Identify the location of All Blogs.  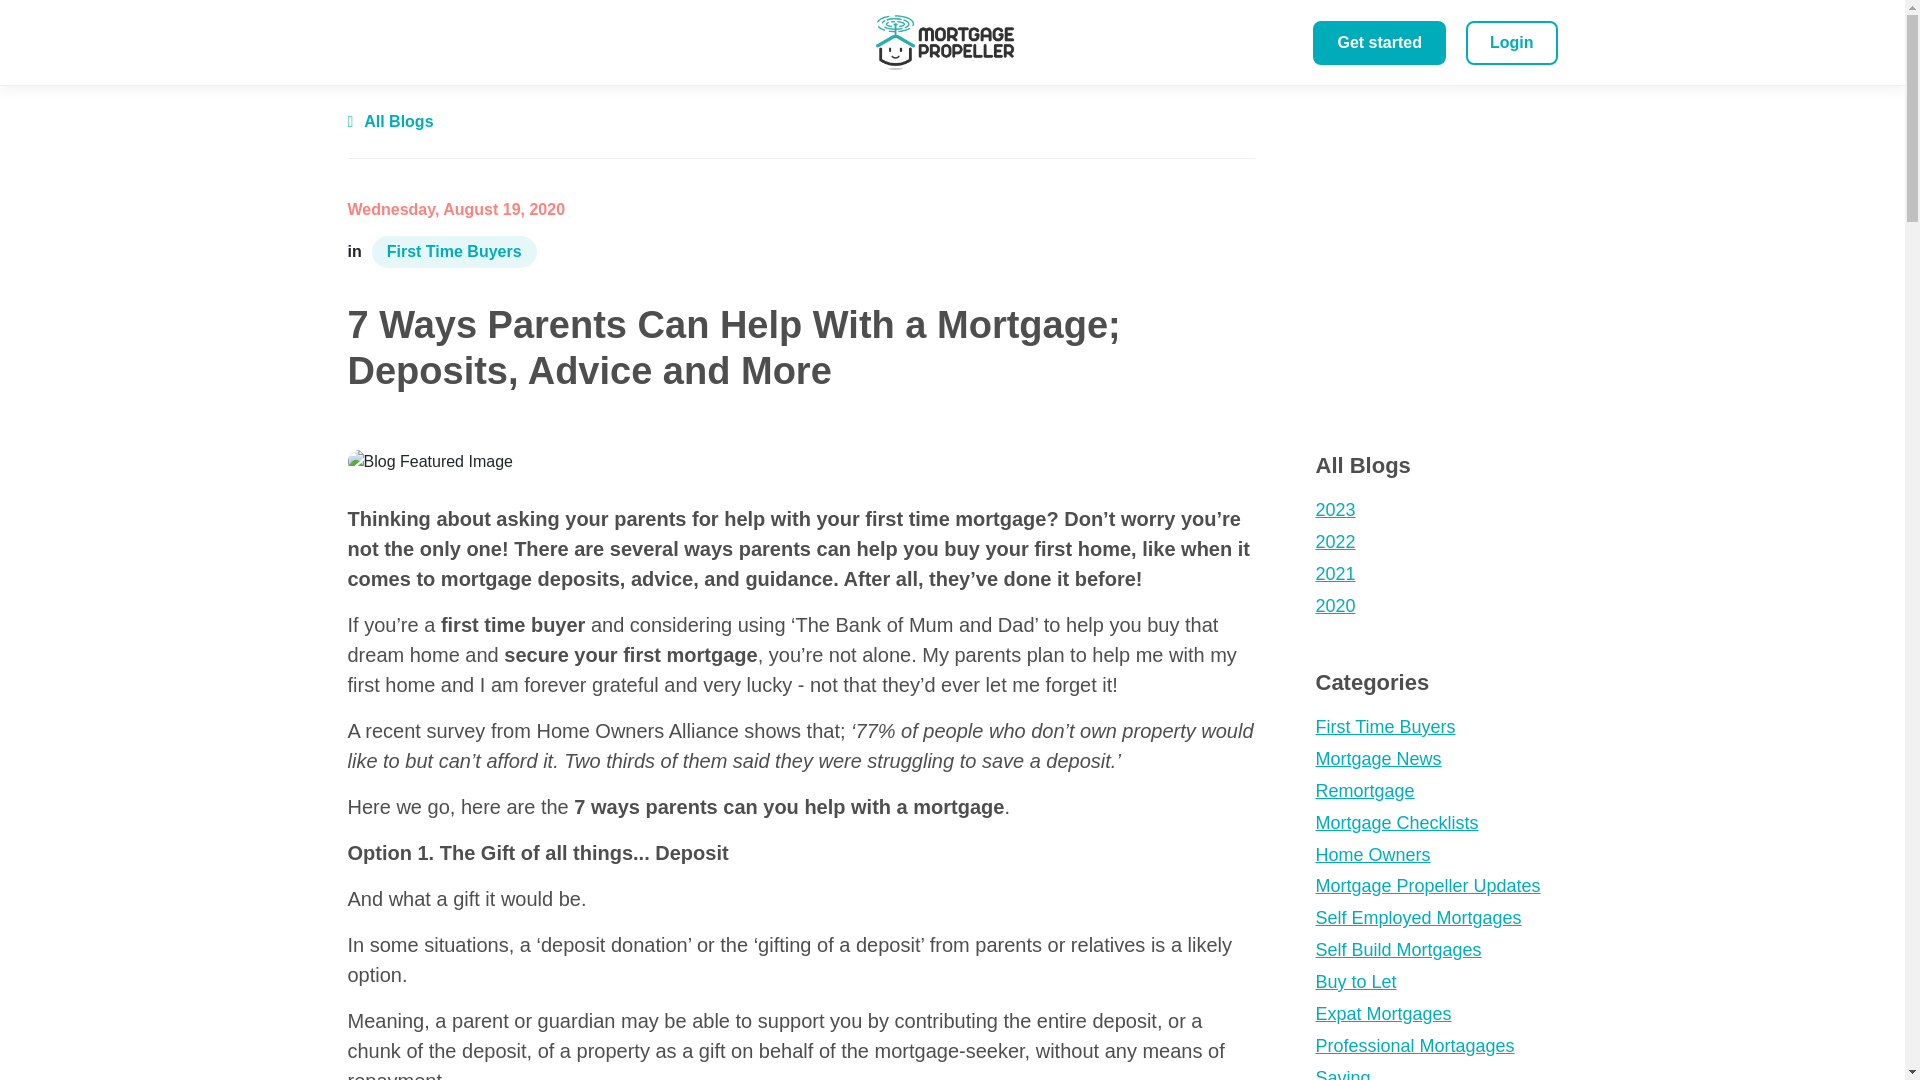
(390, 121).